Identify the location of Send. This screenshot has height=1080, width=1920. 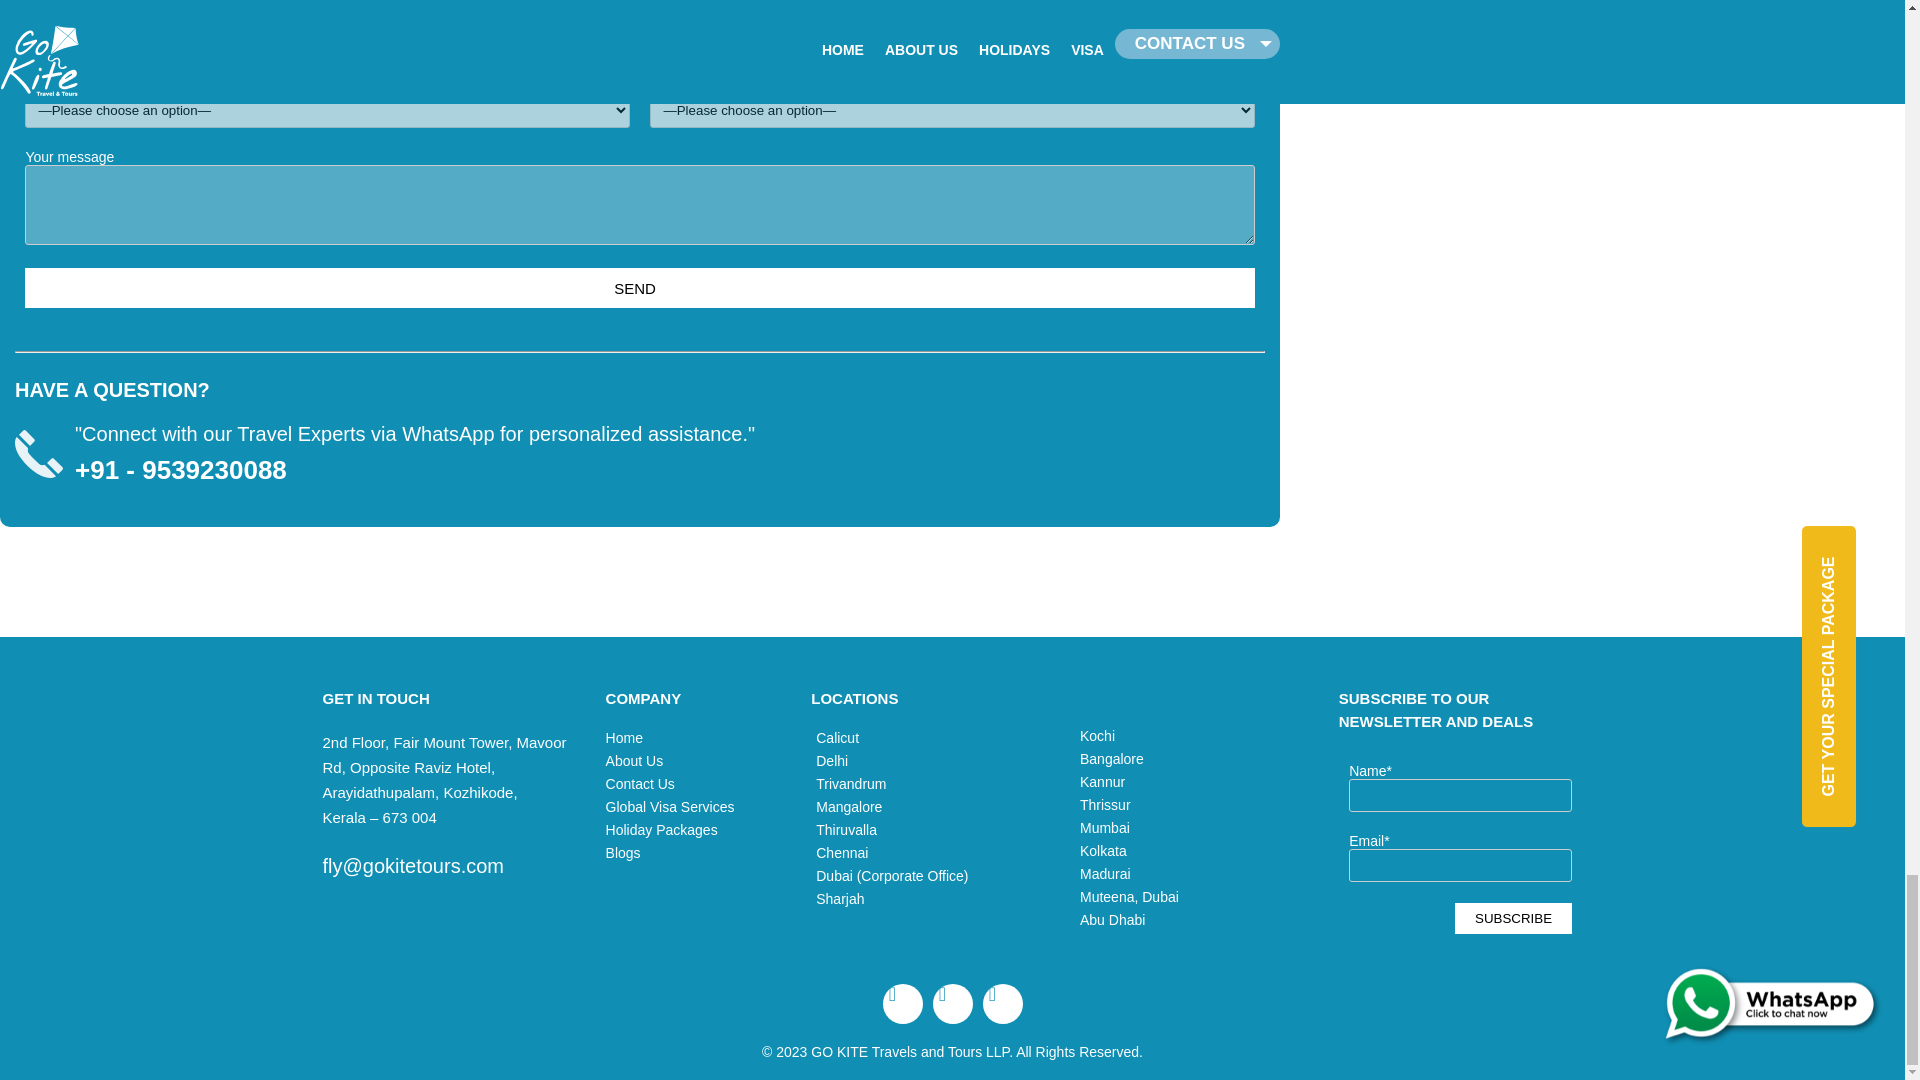
(638, 287).